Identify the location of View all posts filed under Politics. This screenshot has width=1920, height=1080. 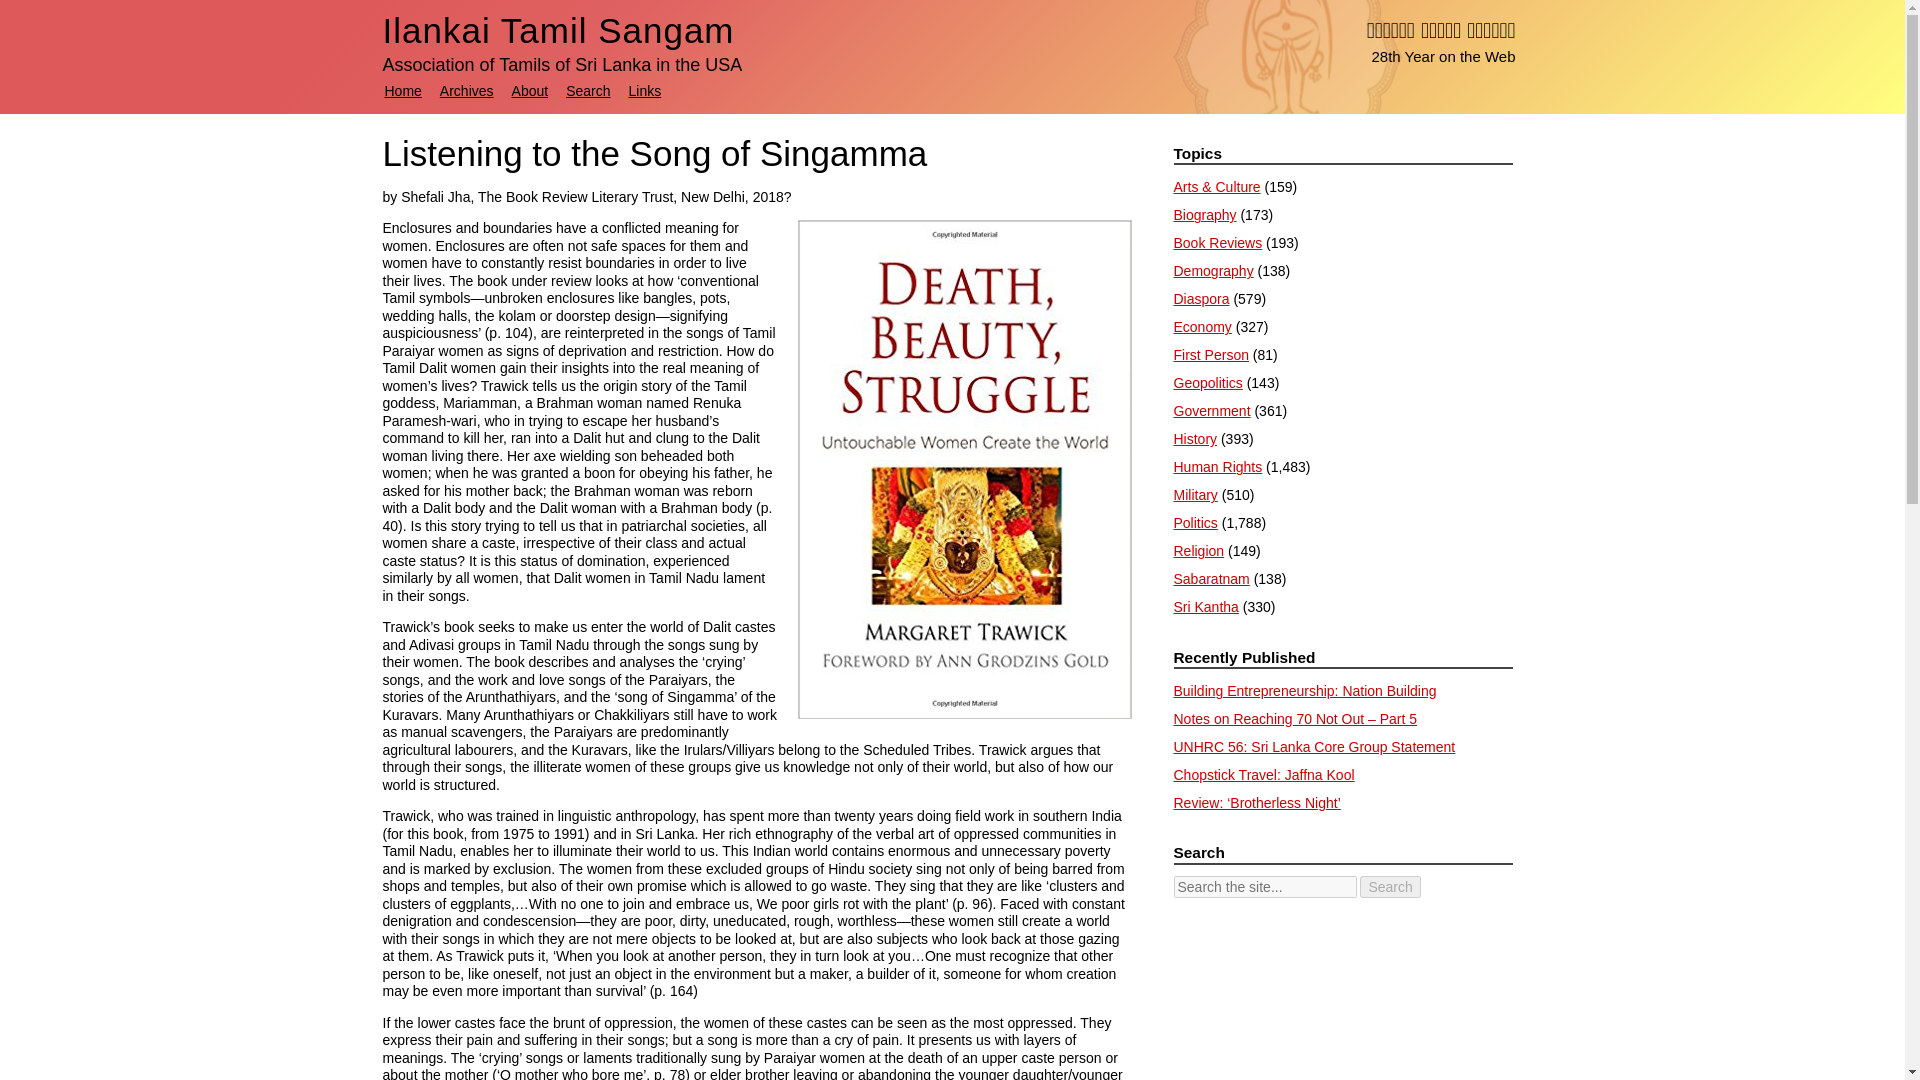
(1195, 523).